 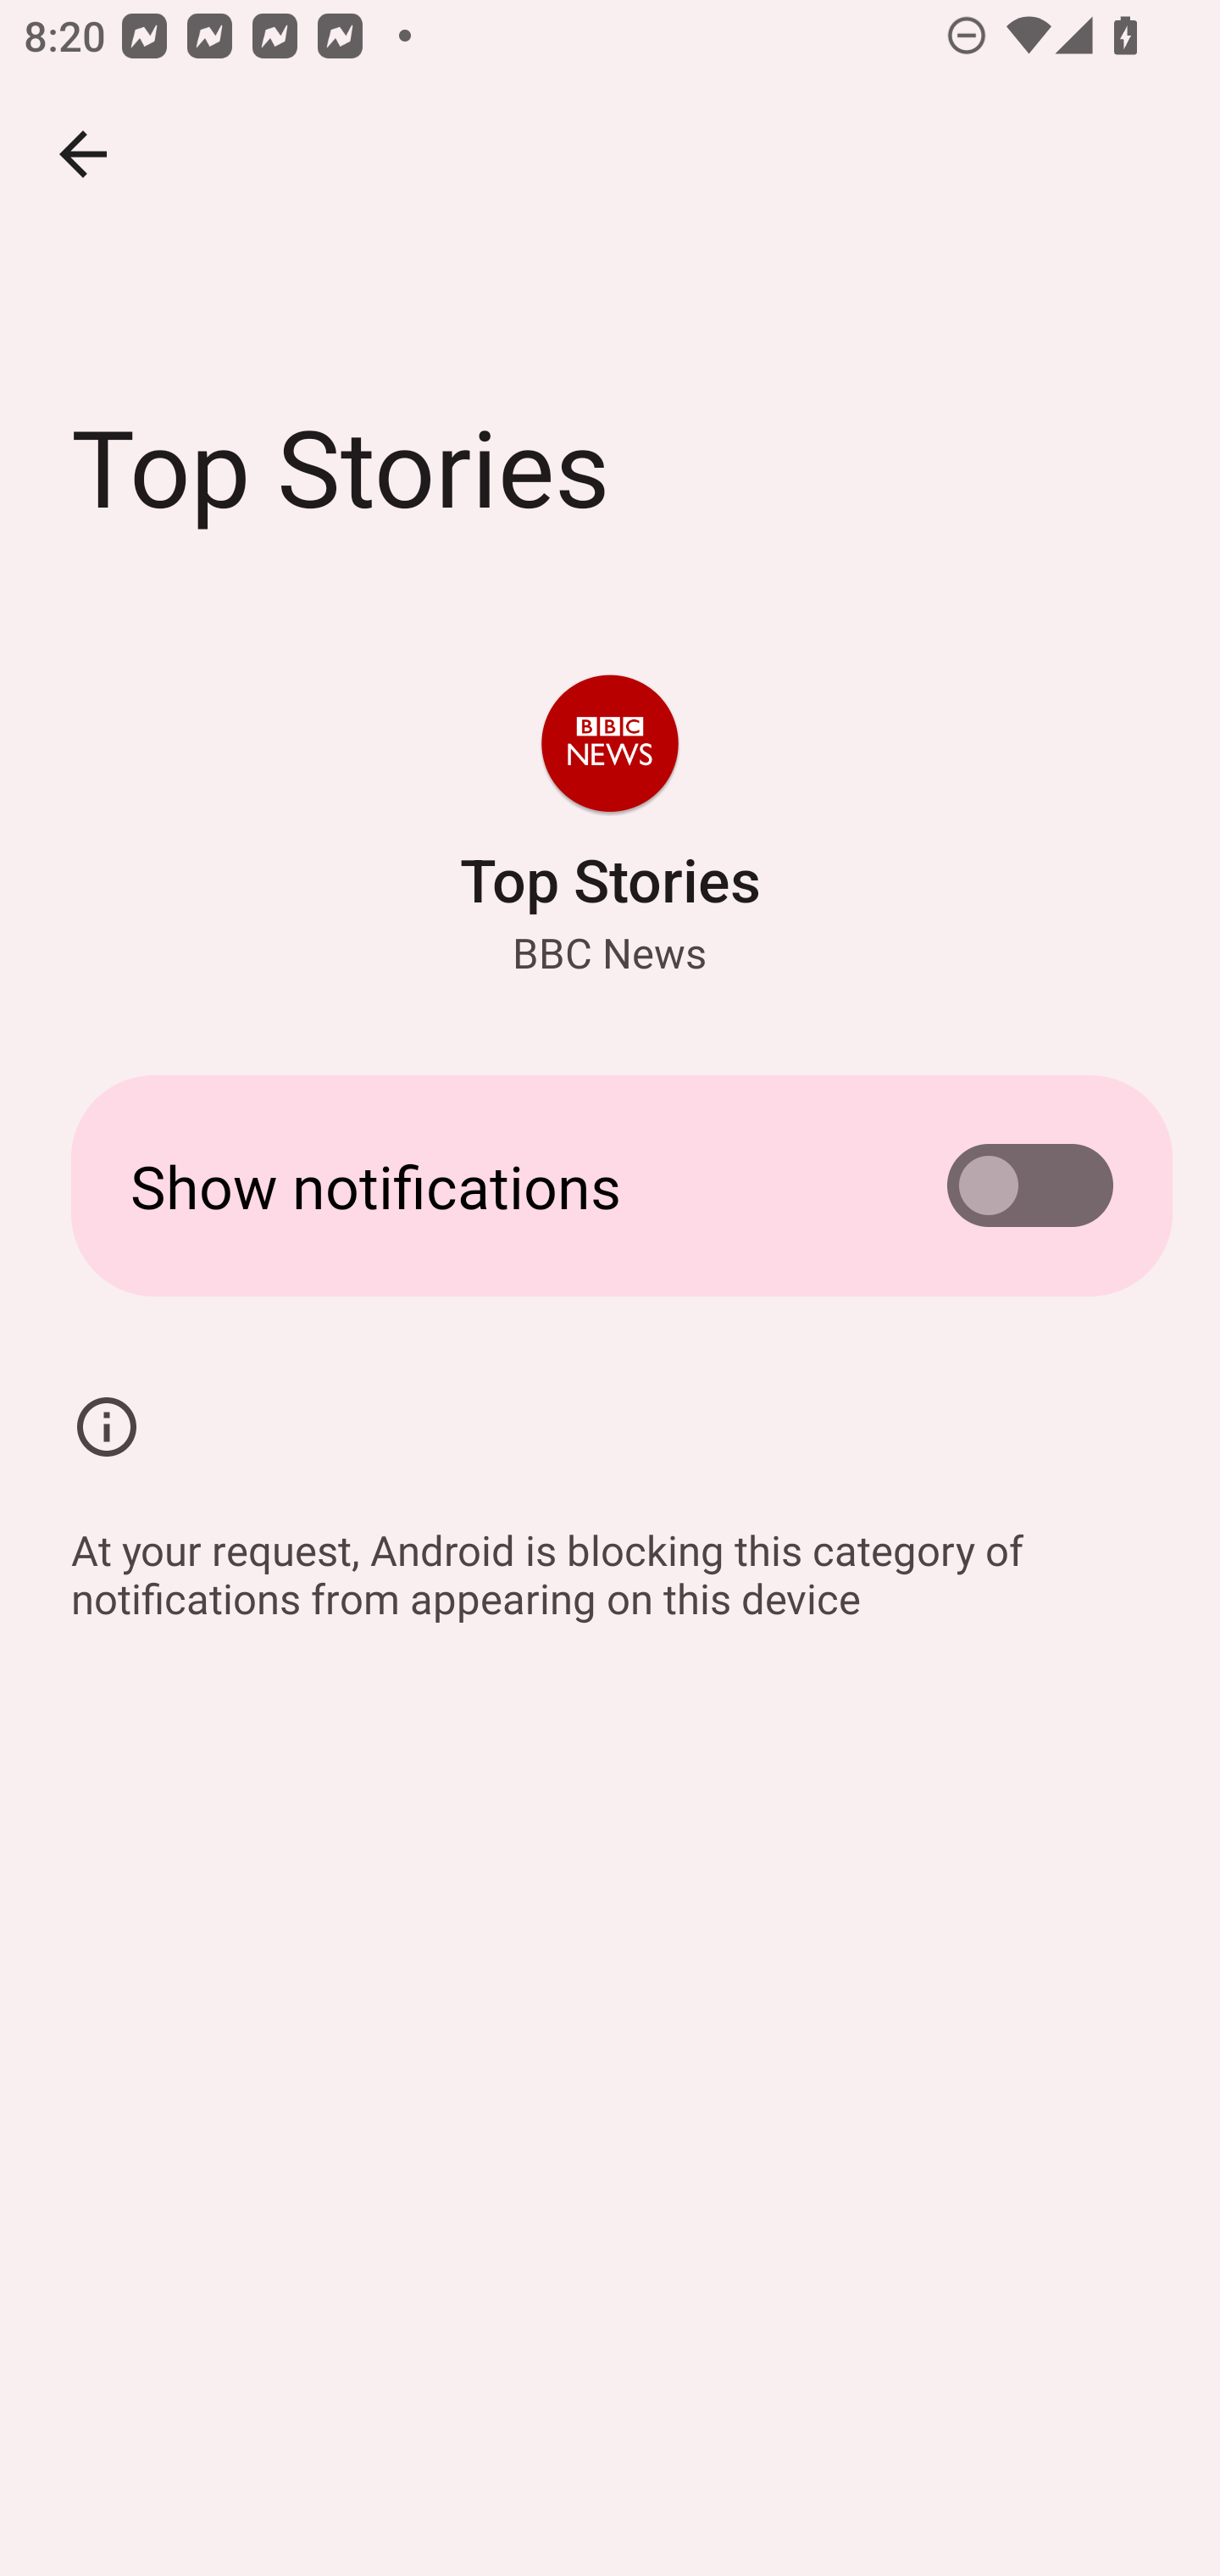 I want to click on Show notifications, so click(x=610, y=1185).